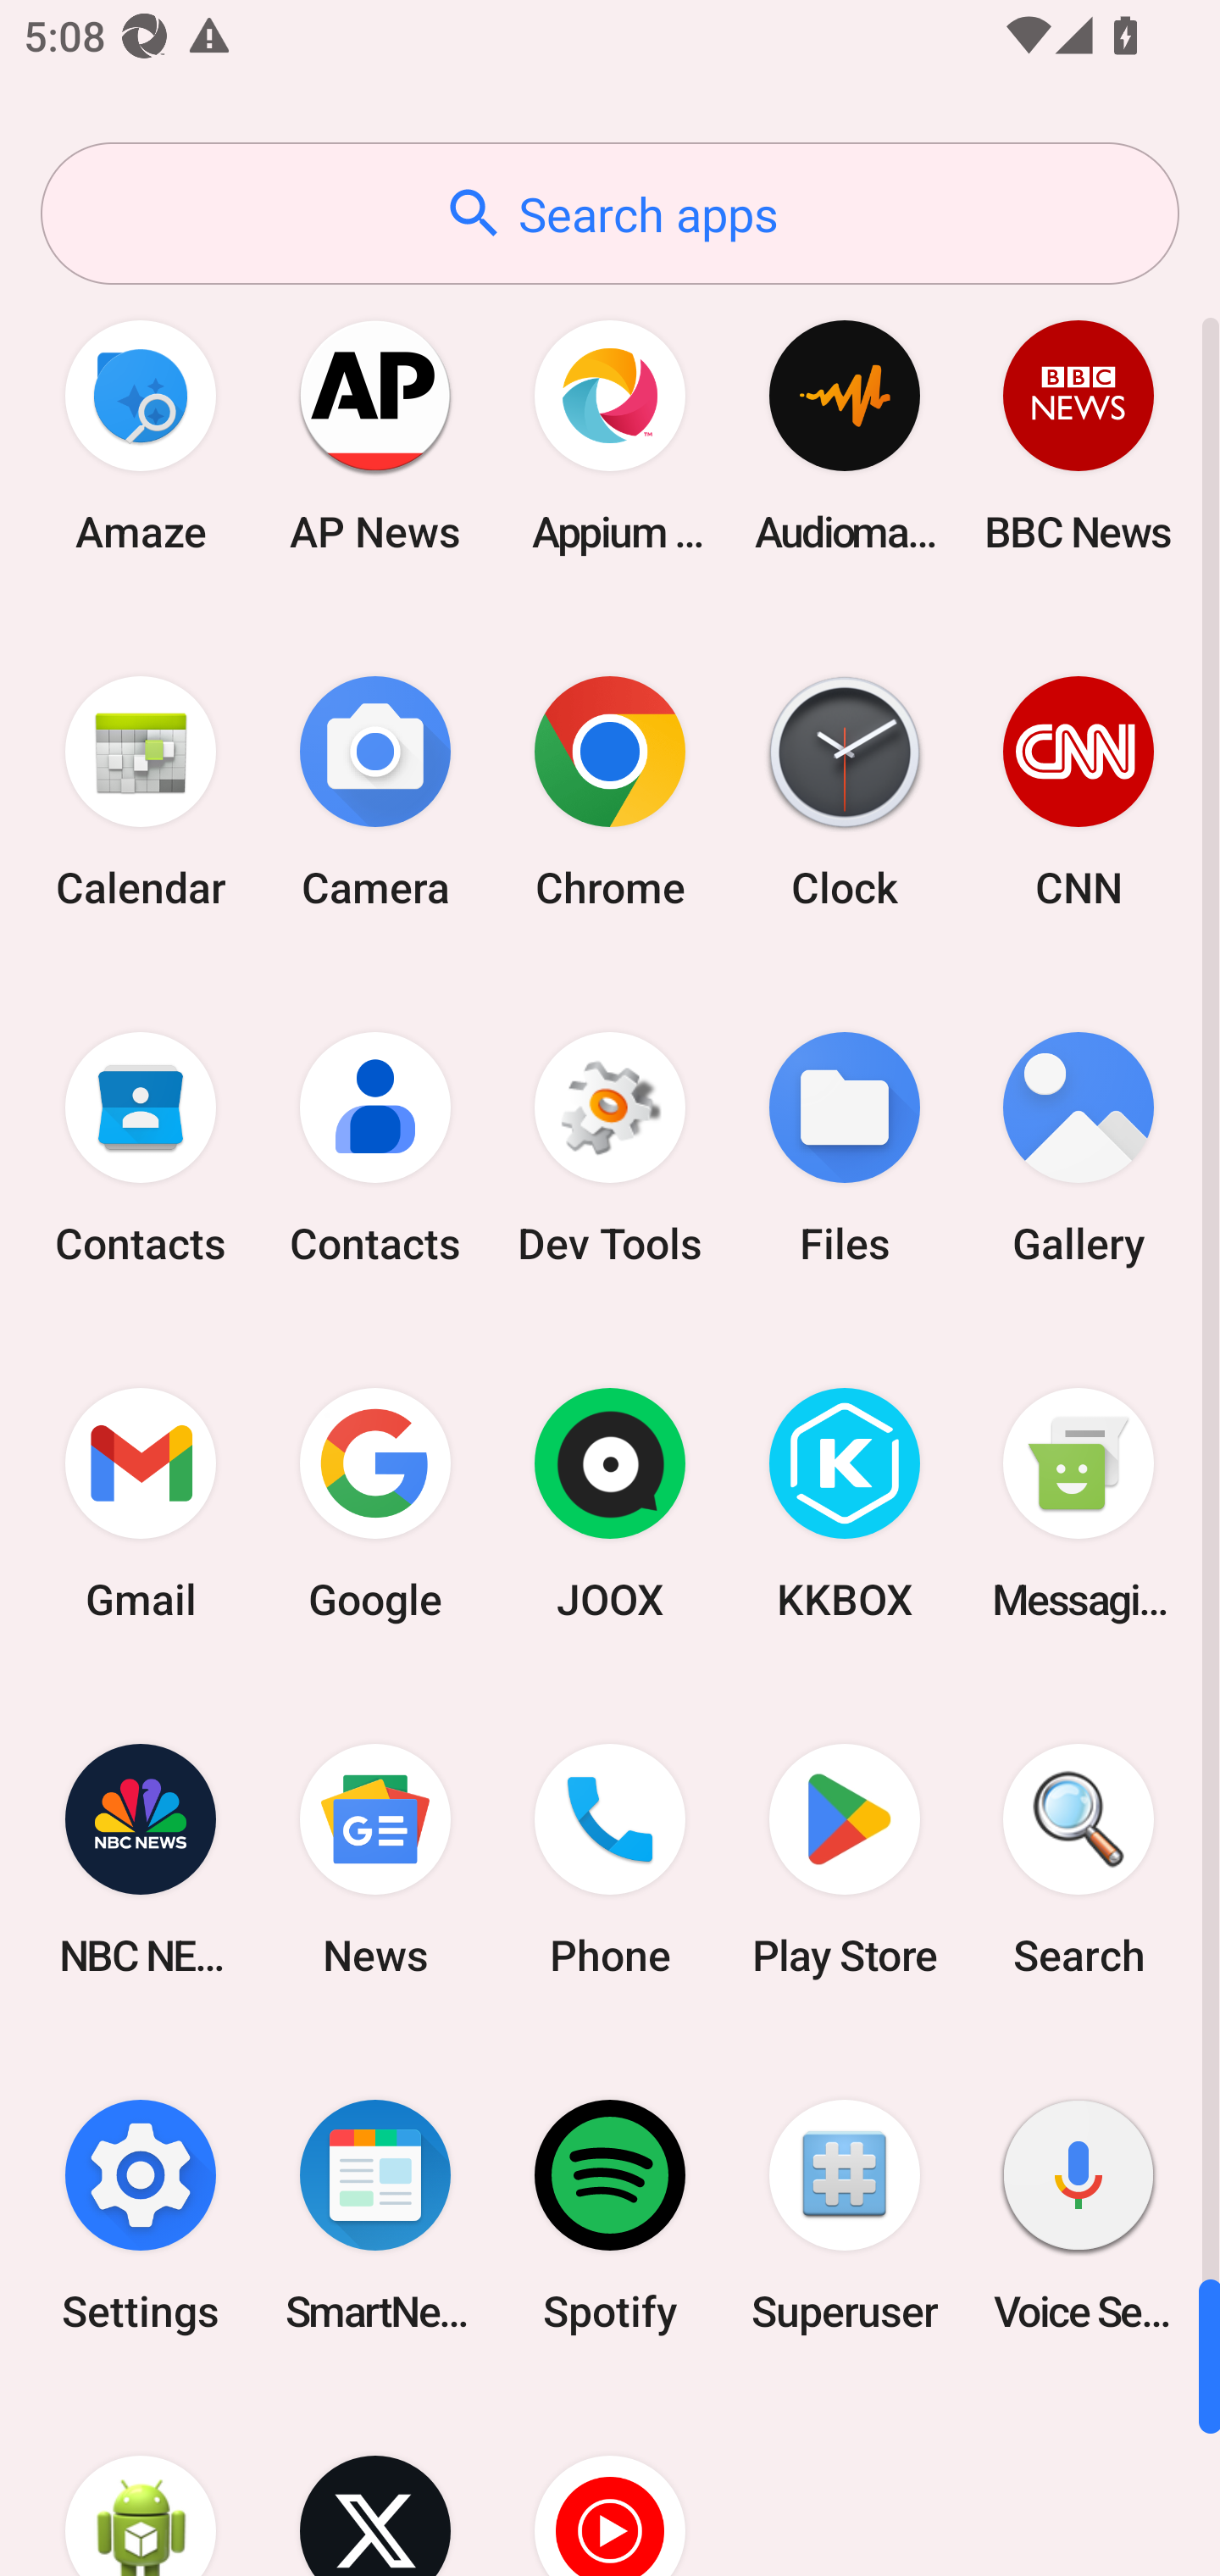 The width and height of the screenshot is (1220, 2576). Describe the element at coordinates (375, 791) in the screenshot. I see `Camera` at that location.